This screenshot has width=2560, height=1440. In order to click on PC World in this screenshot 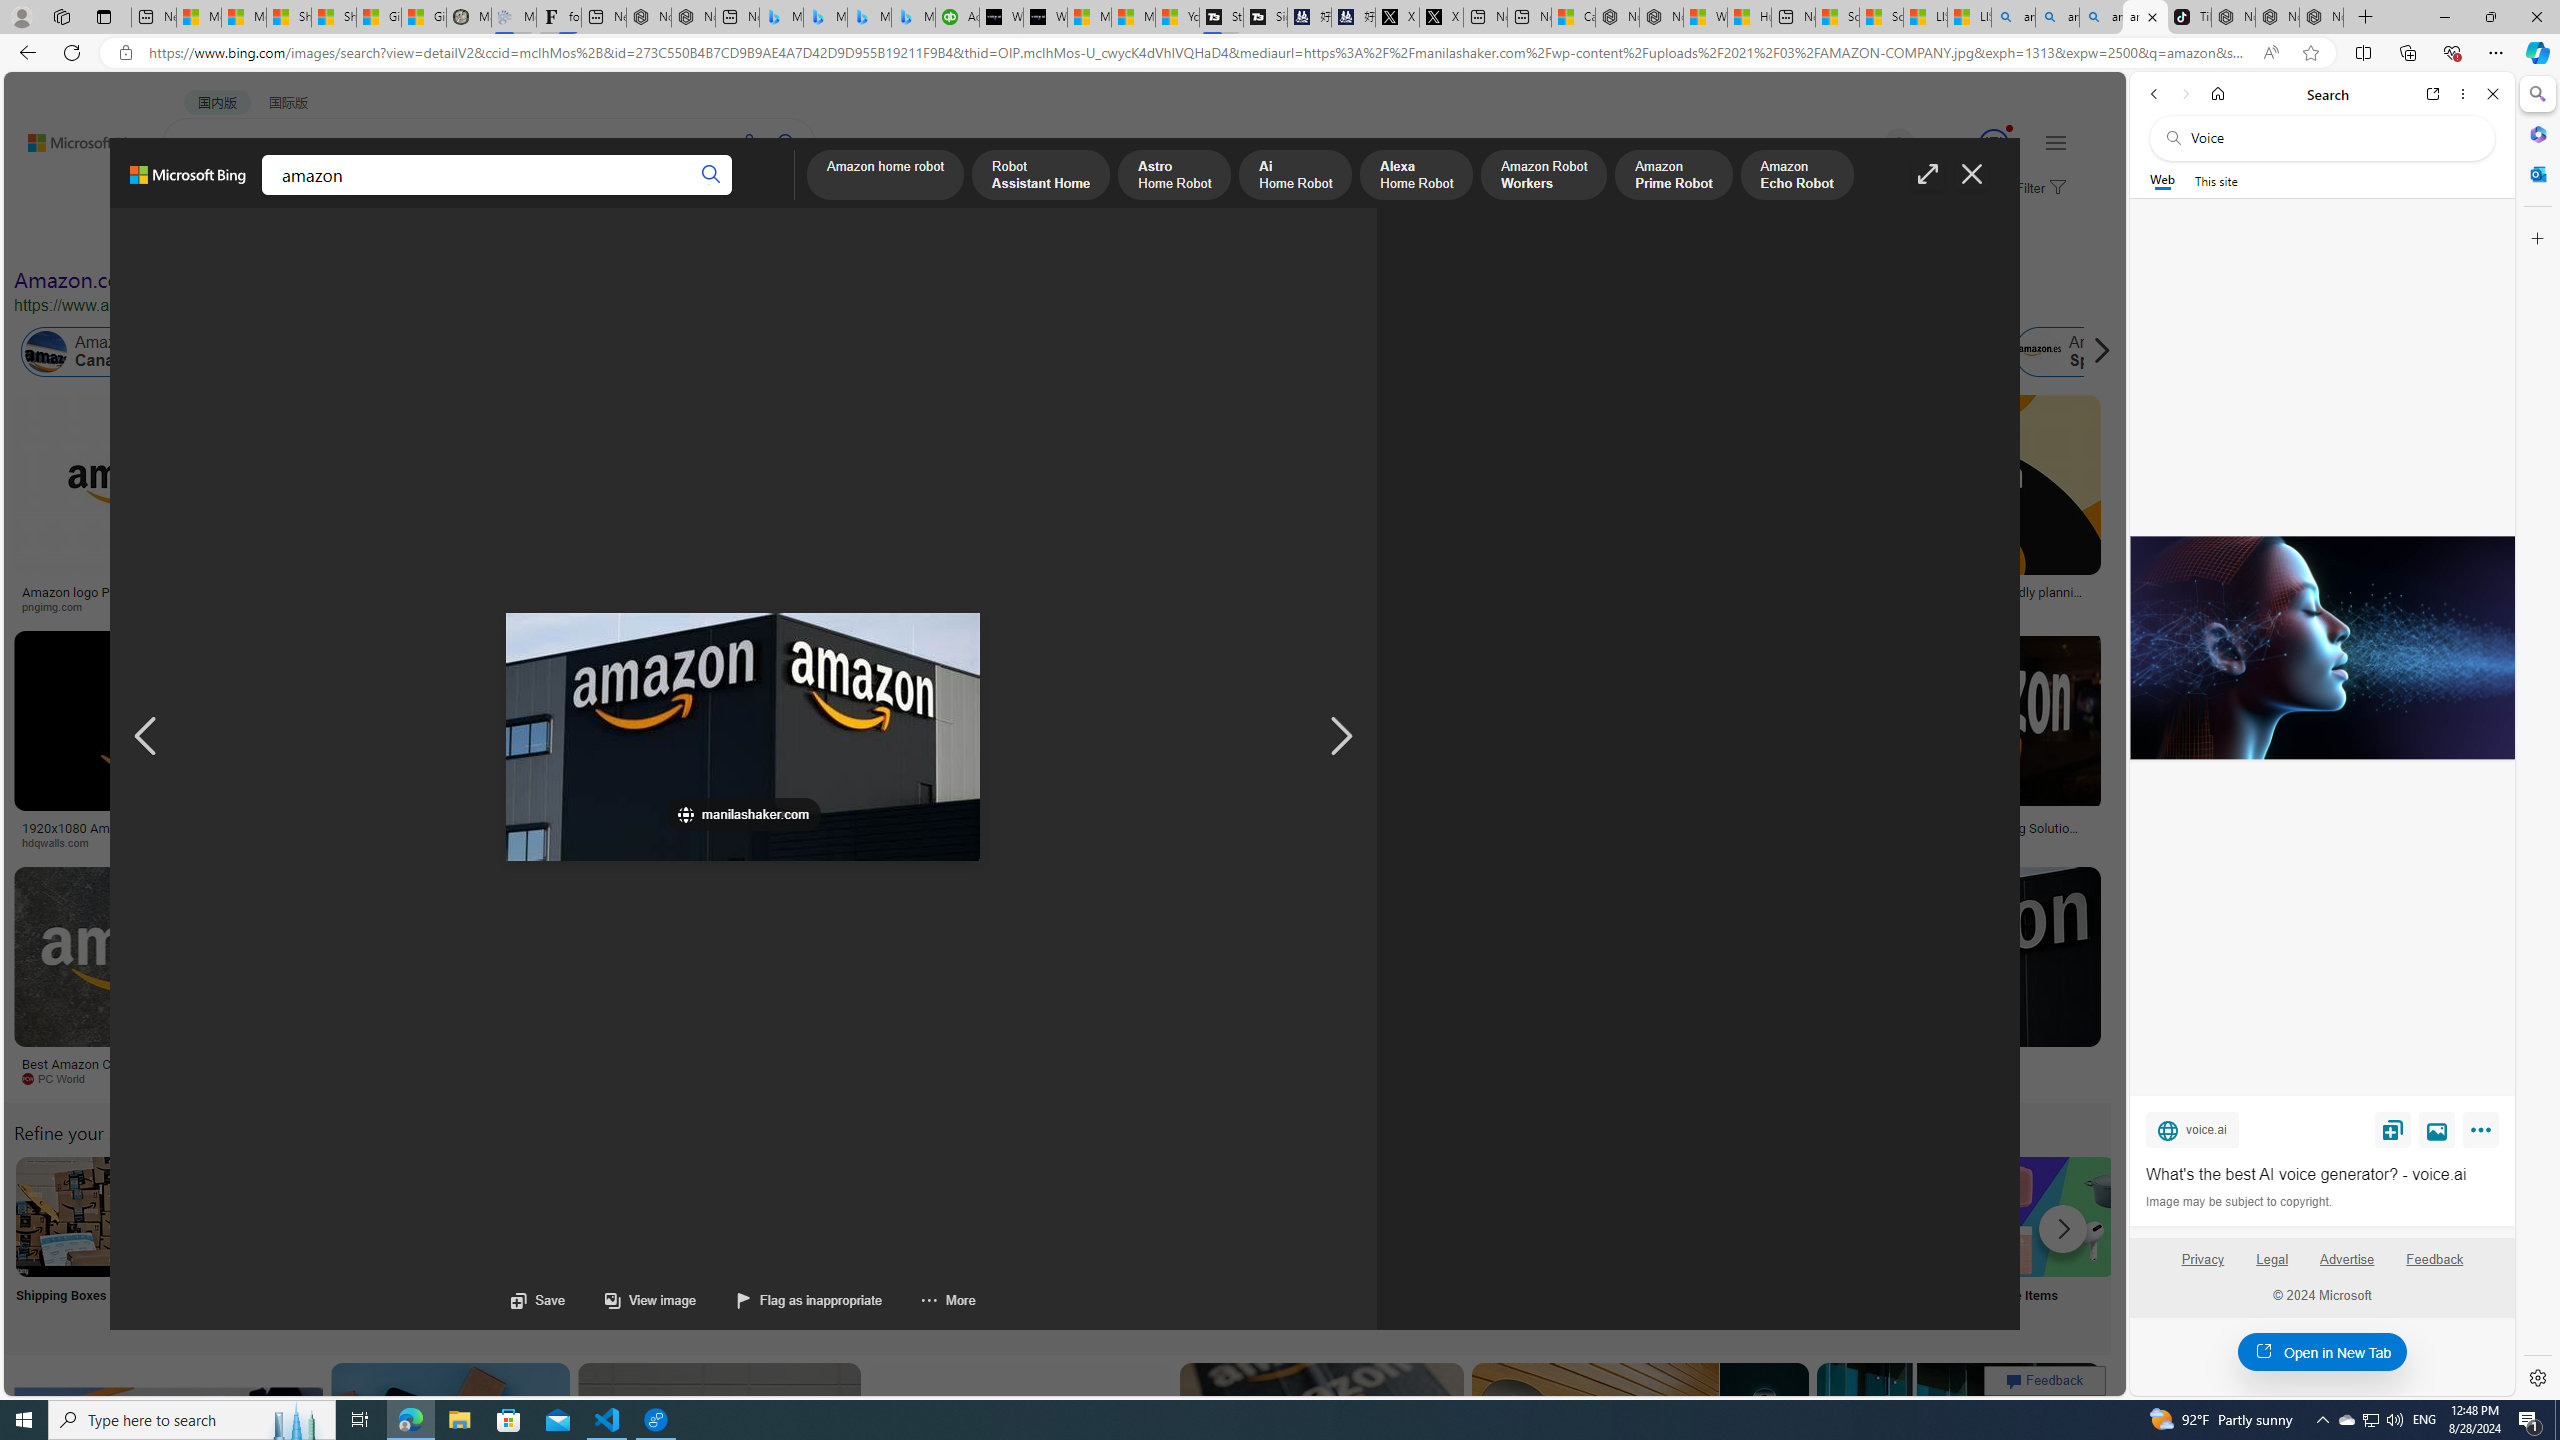, I will do `click(147, 1079)`.